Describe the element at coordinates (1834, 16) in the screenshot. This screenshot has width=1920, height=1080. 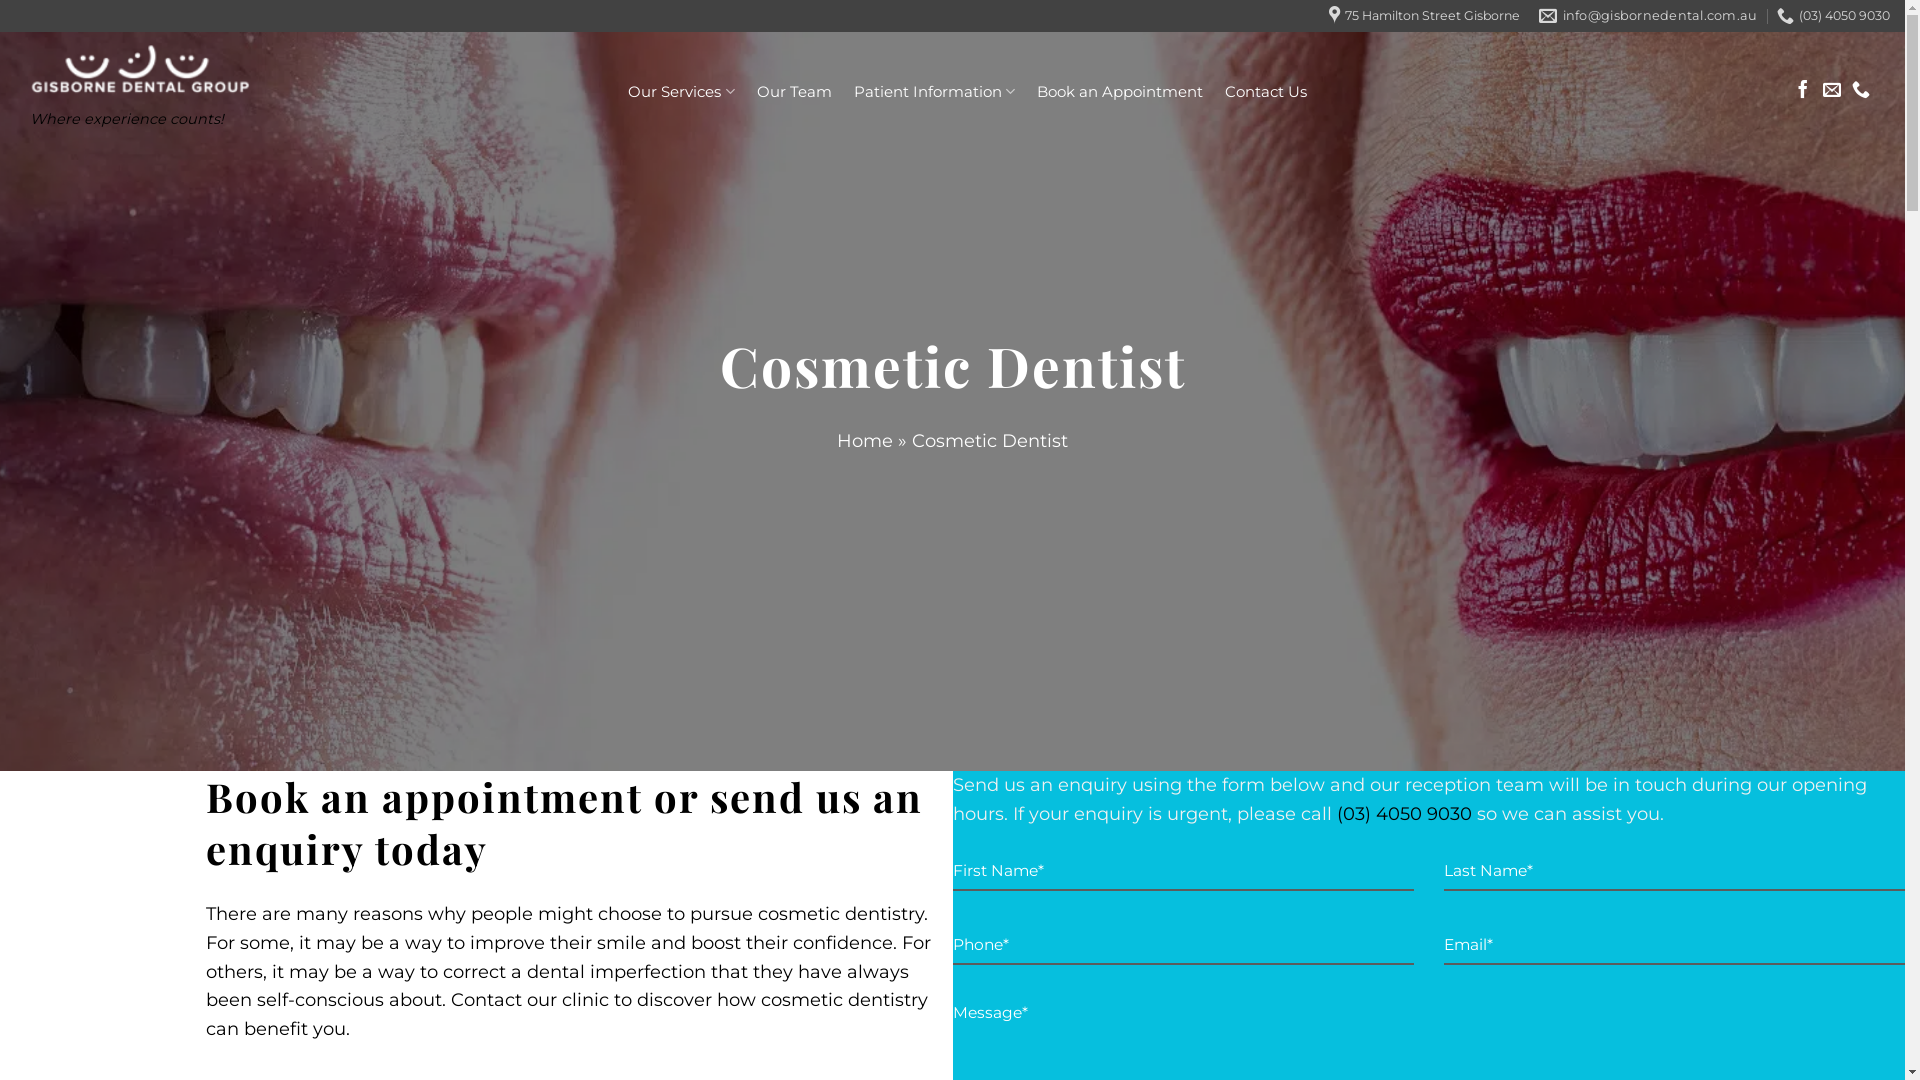
I see `(03) 4050 9030` at that location.